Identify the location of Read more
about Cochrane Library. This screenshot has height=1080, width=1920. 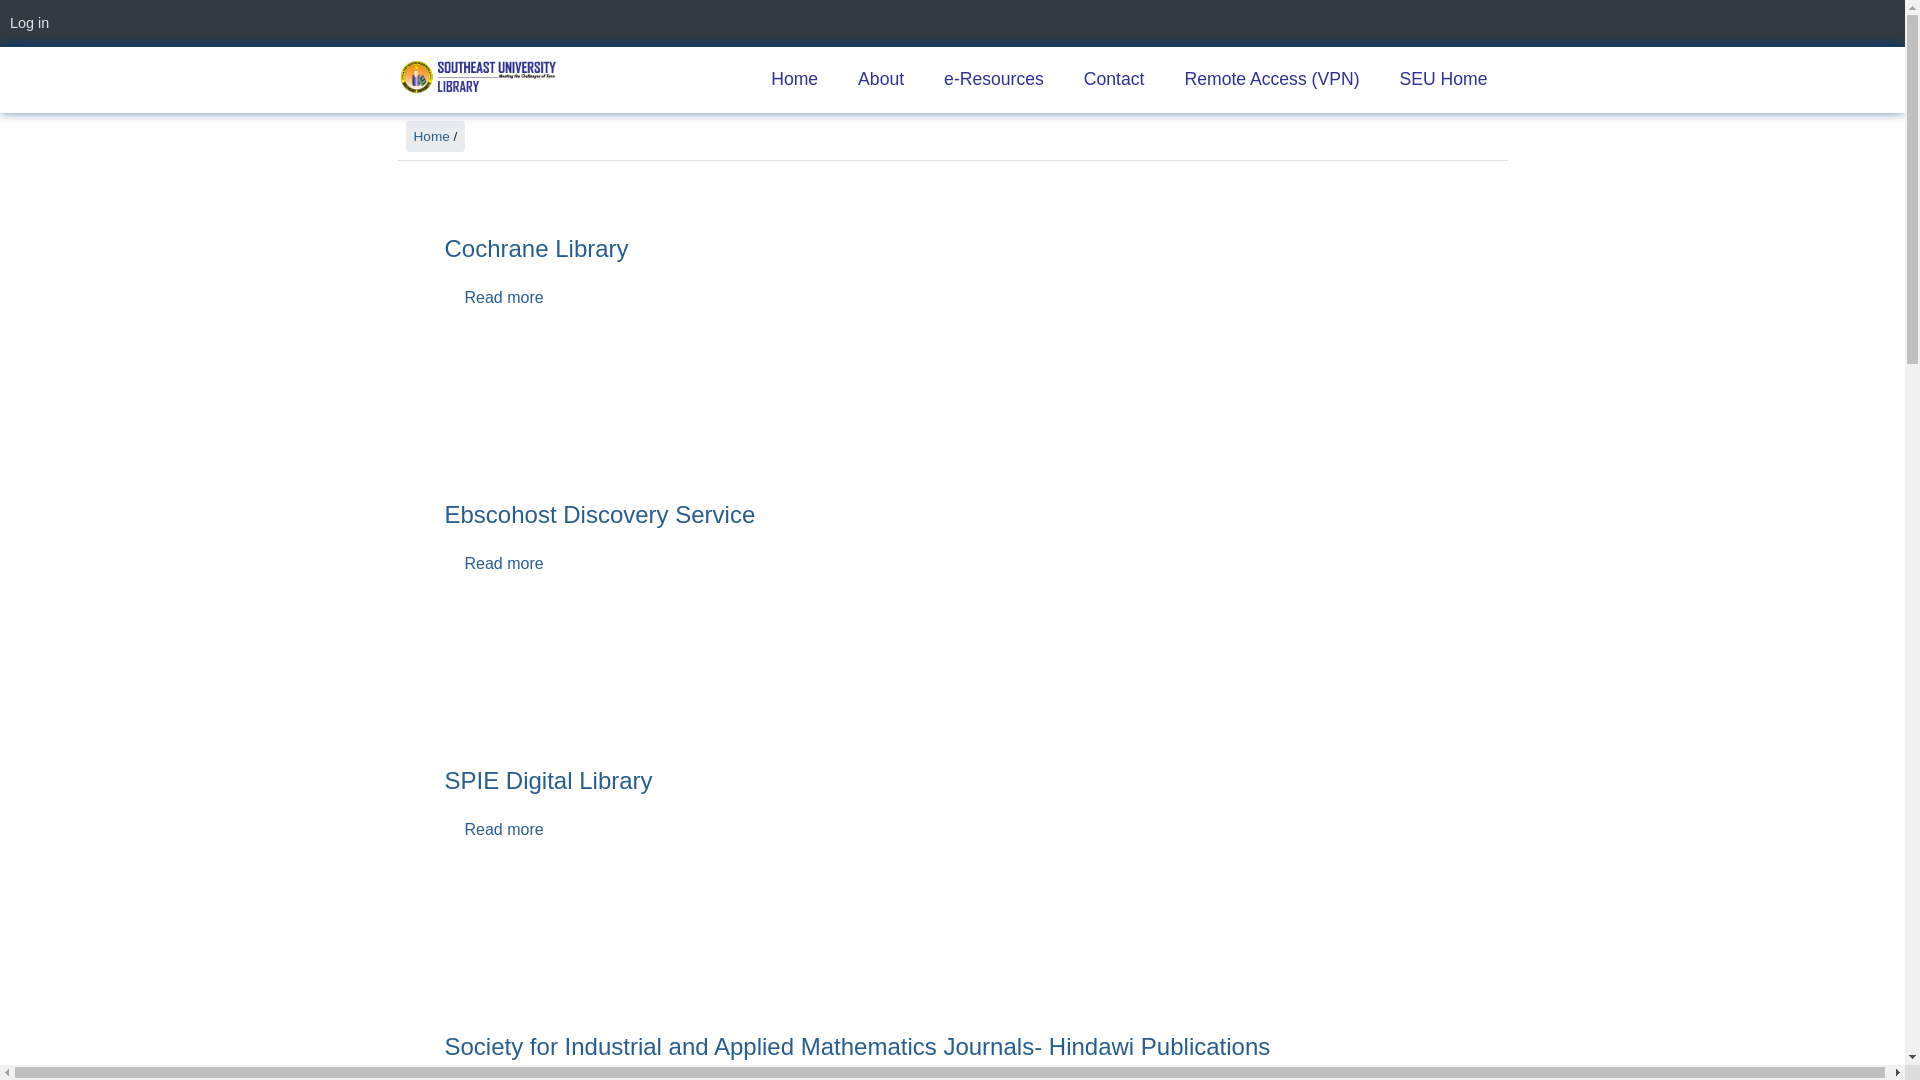
(504, 298).